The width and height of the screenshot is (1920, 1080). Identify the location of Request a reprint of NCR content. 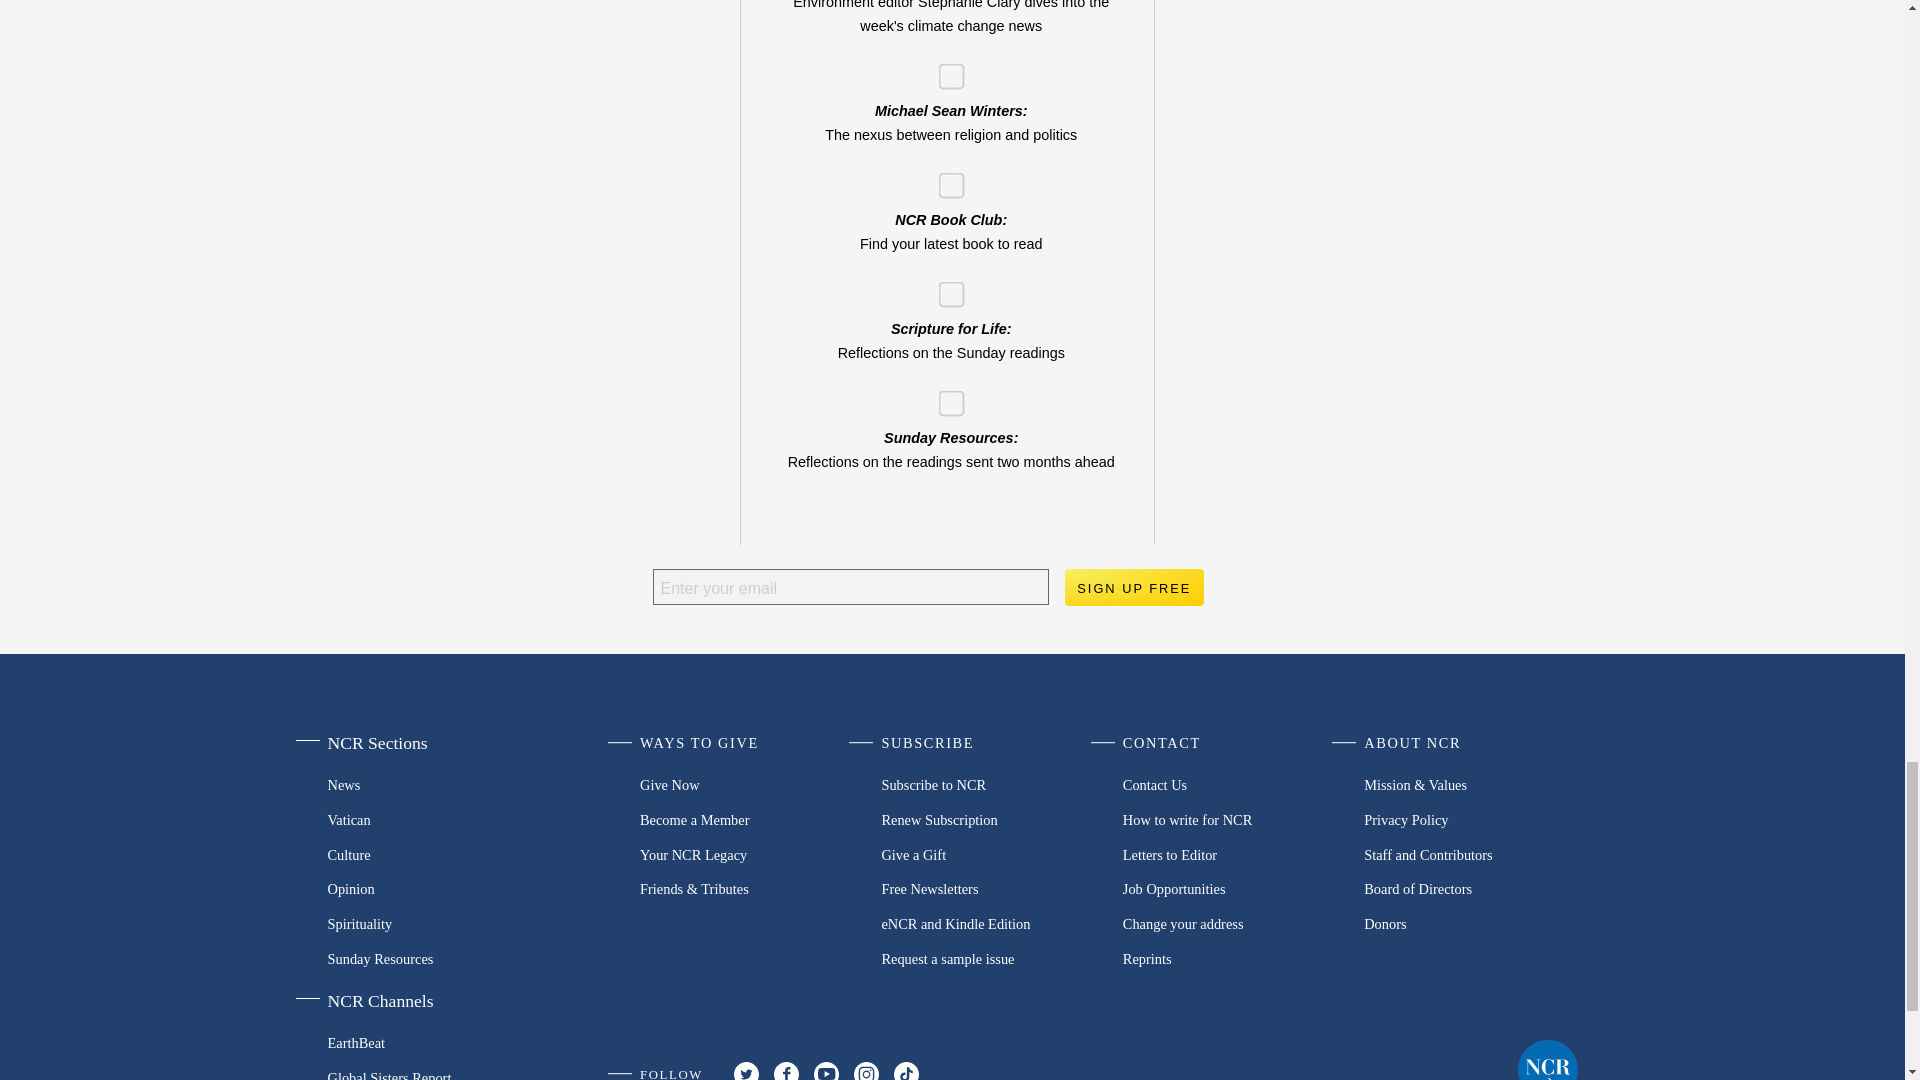
(1230, 958).